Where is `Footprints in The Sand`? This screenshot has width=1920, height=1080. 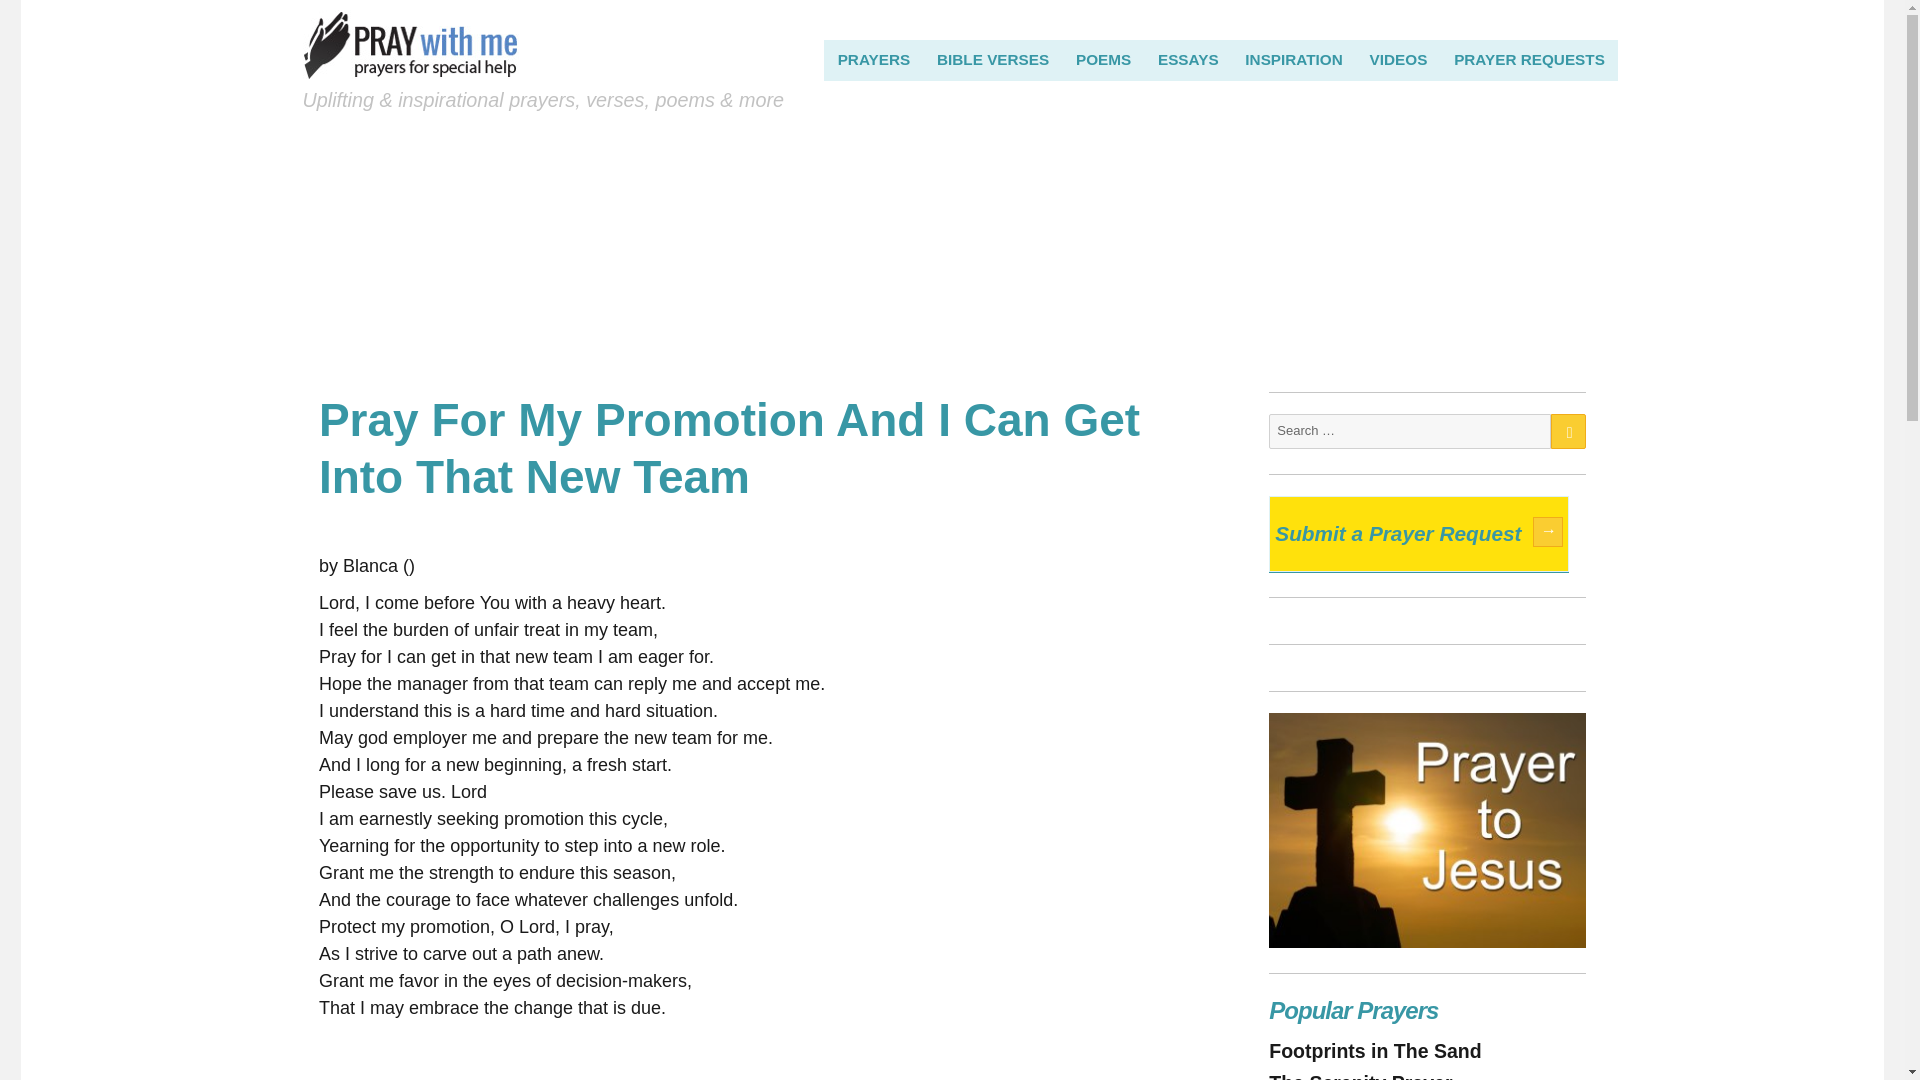
Footprints in The Sand is located at coordinates (1374, 1050).